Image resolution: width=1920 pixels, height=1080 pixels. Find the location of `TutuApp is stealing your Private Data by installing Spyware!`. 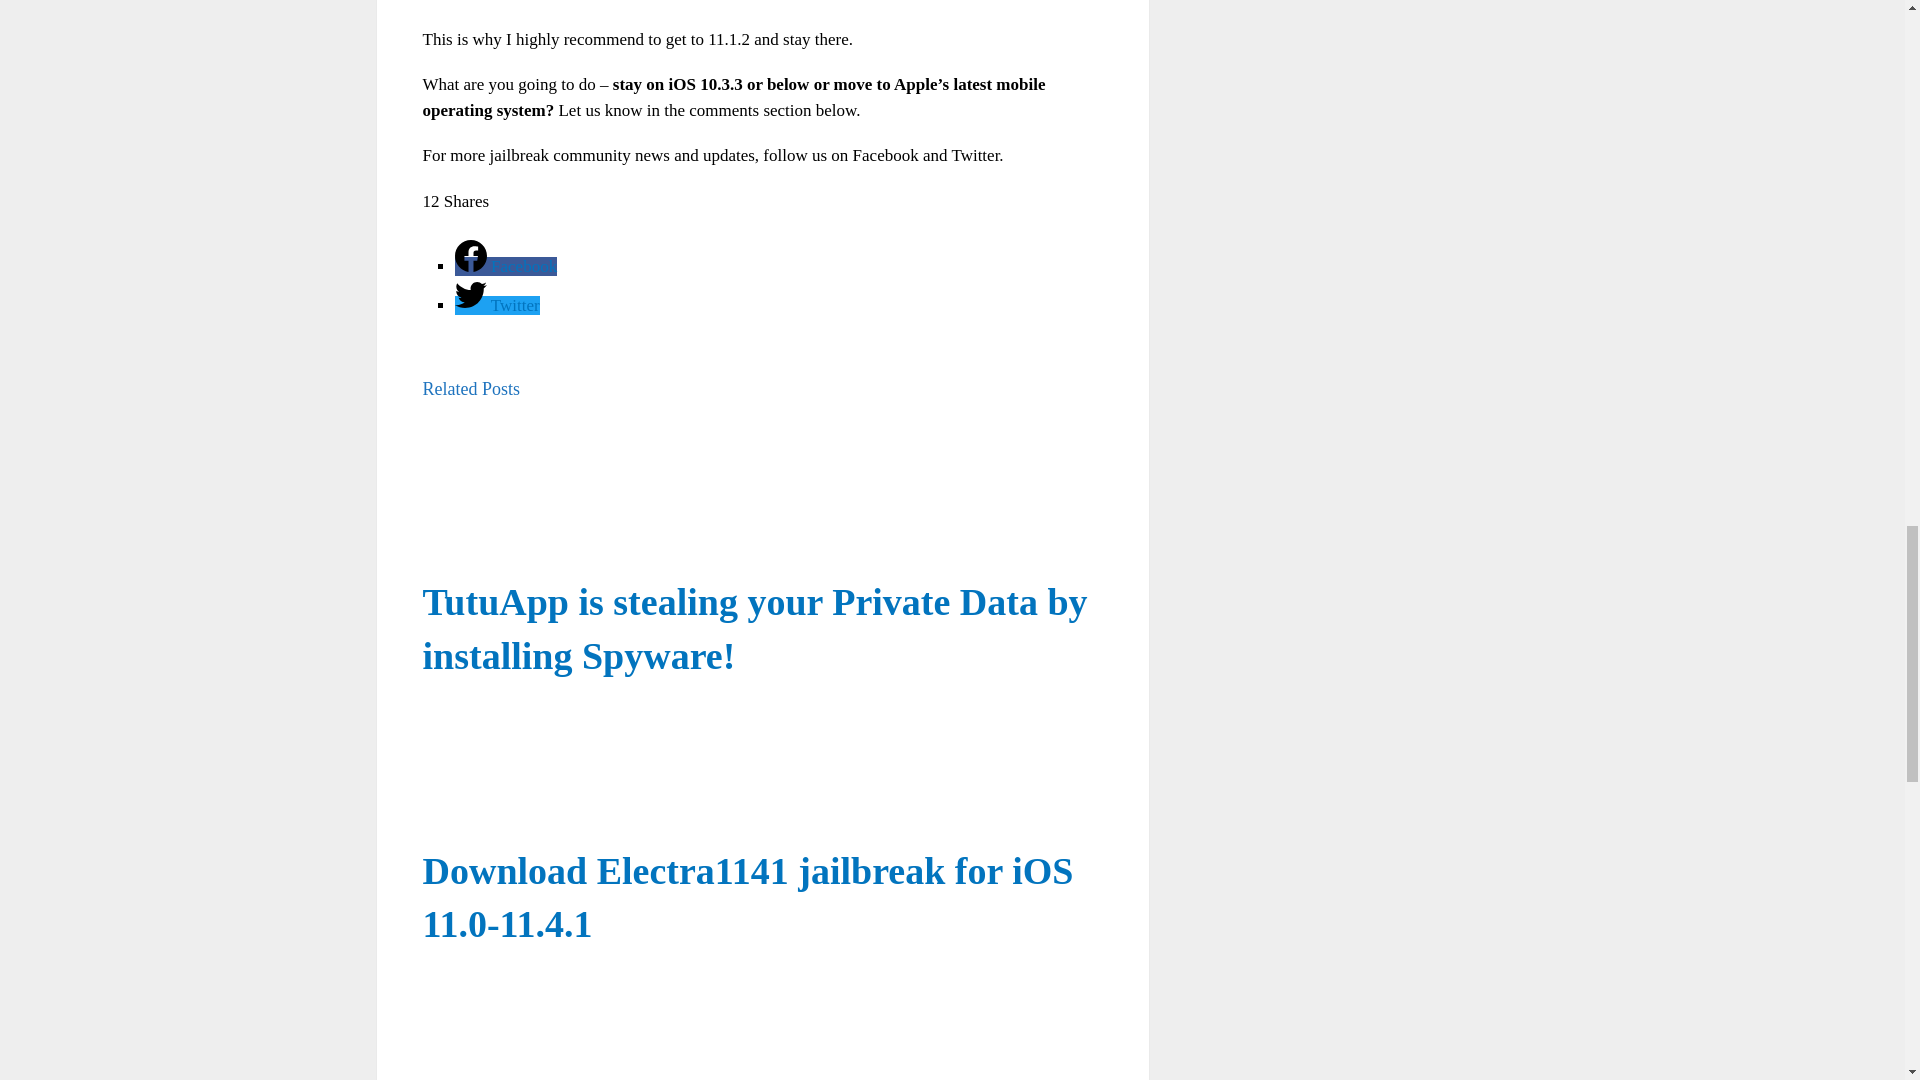

TutuApp is stealing your Private Data by installing Spyware! is located at coordinates (762, 500).